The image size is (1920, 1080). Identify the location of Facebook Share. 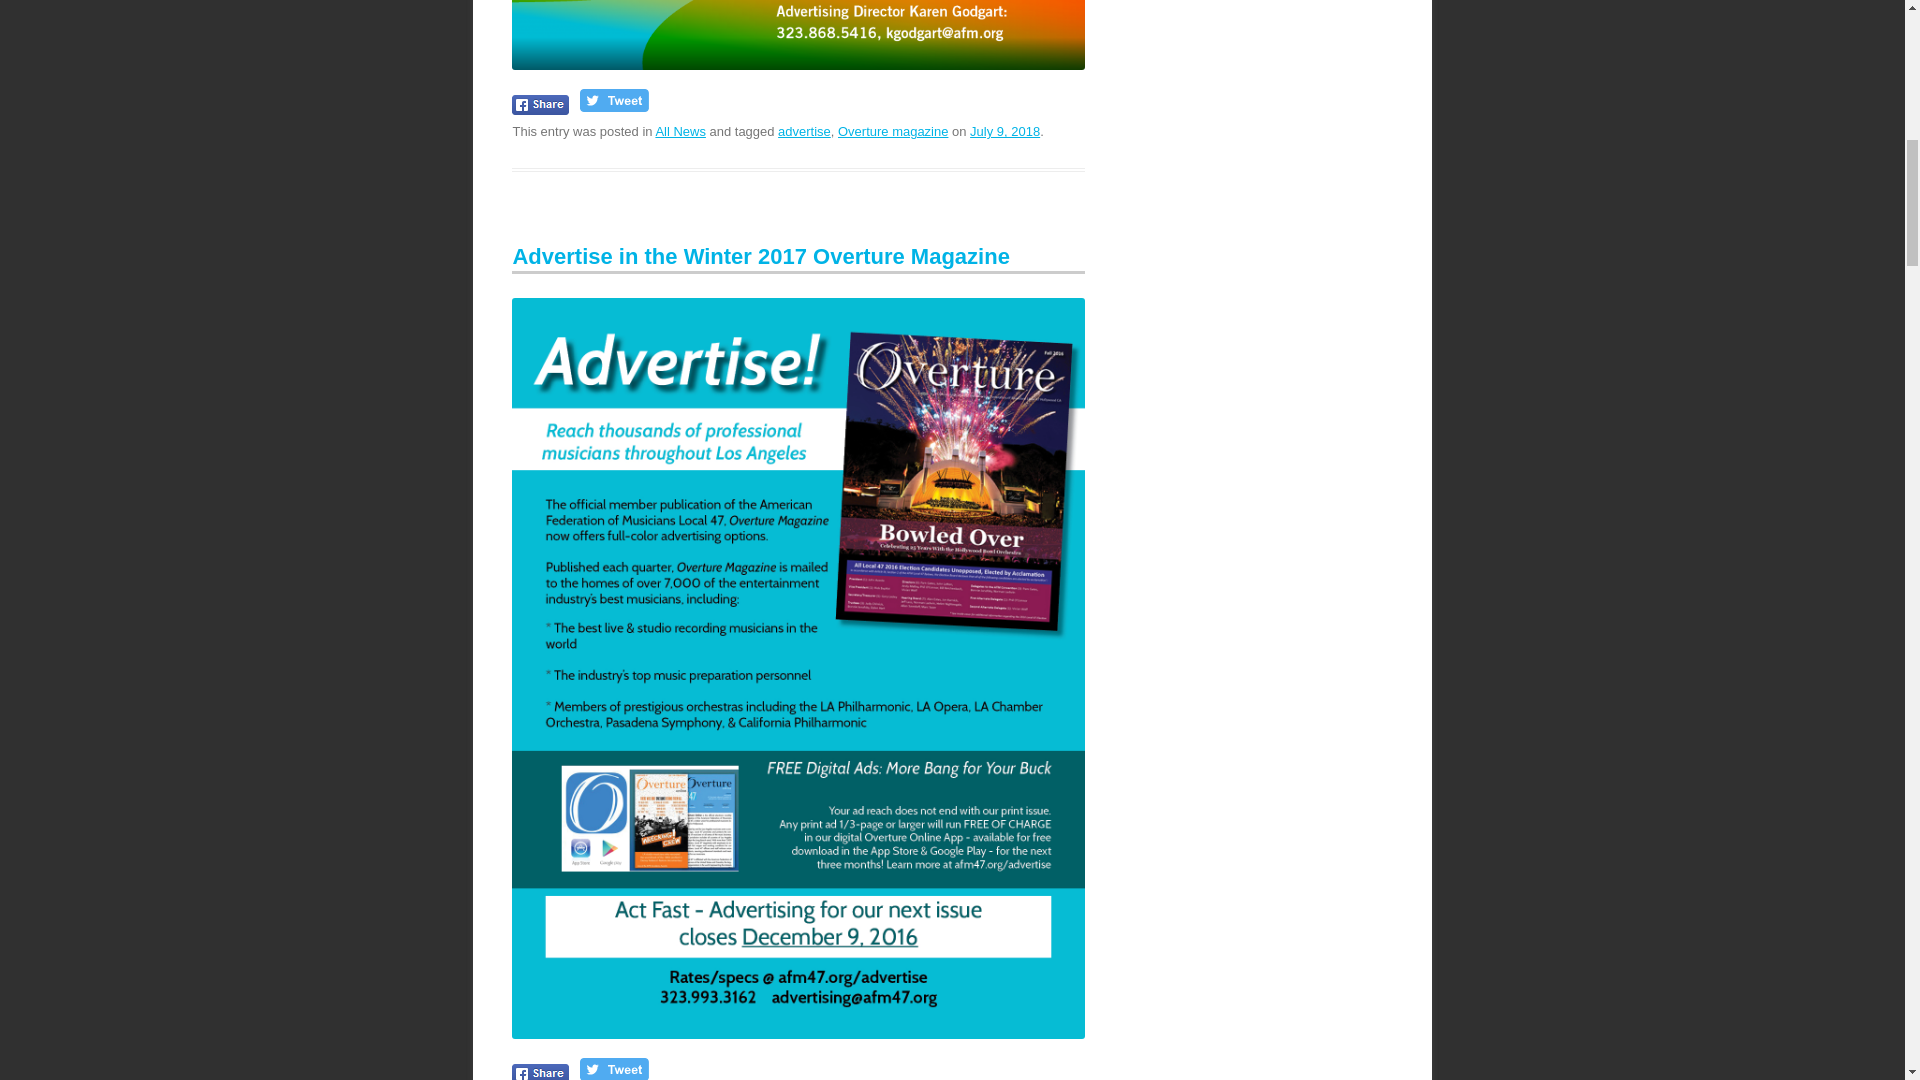
(540, 104).